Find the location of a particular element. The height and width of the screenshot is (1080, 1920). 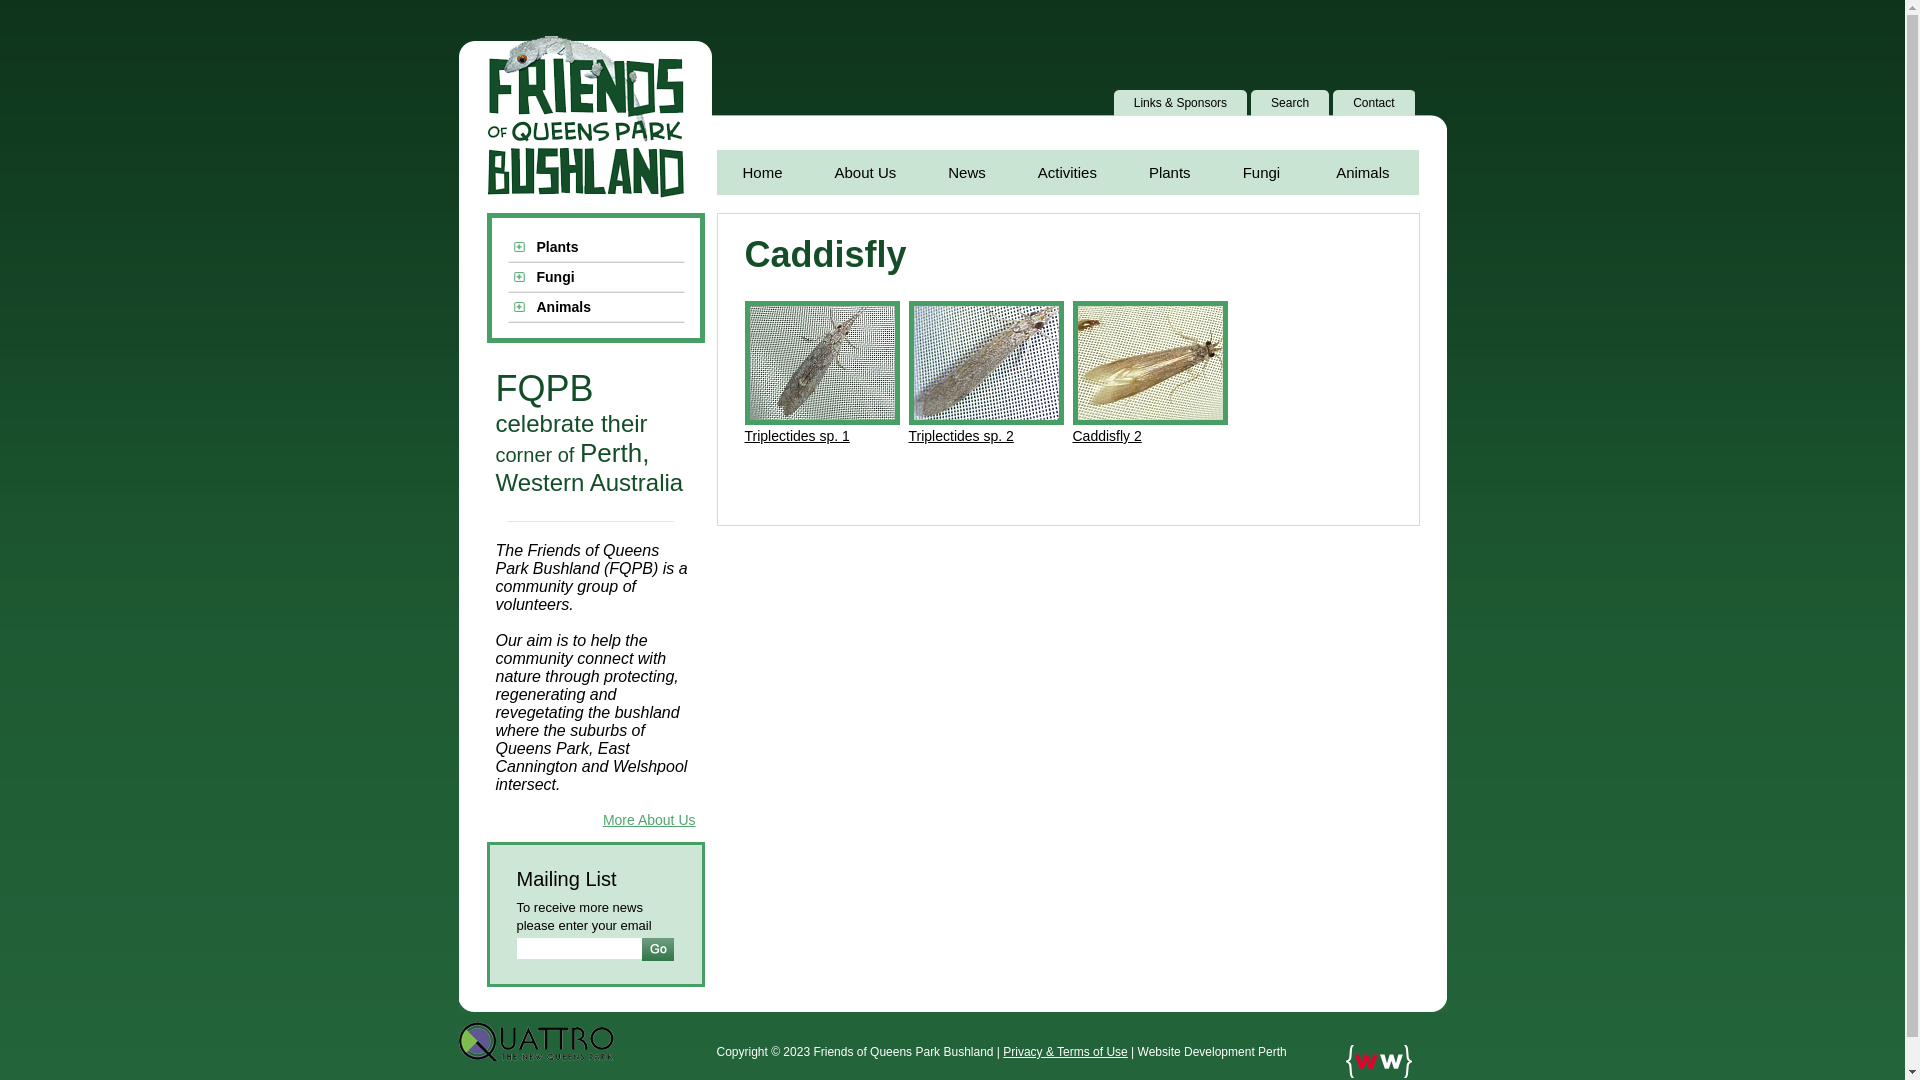

Triplectides sp. 1 is located at coordinates (796, 436).